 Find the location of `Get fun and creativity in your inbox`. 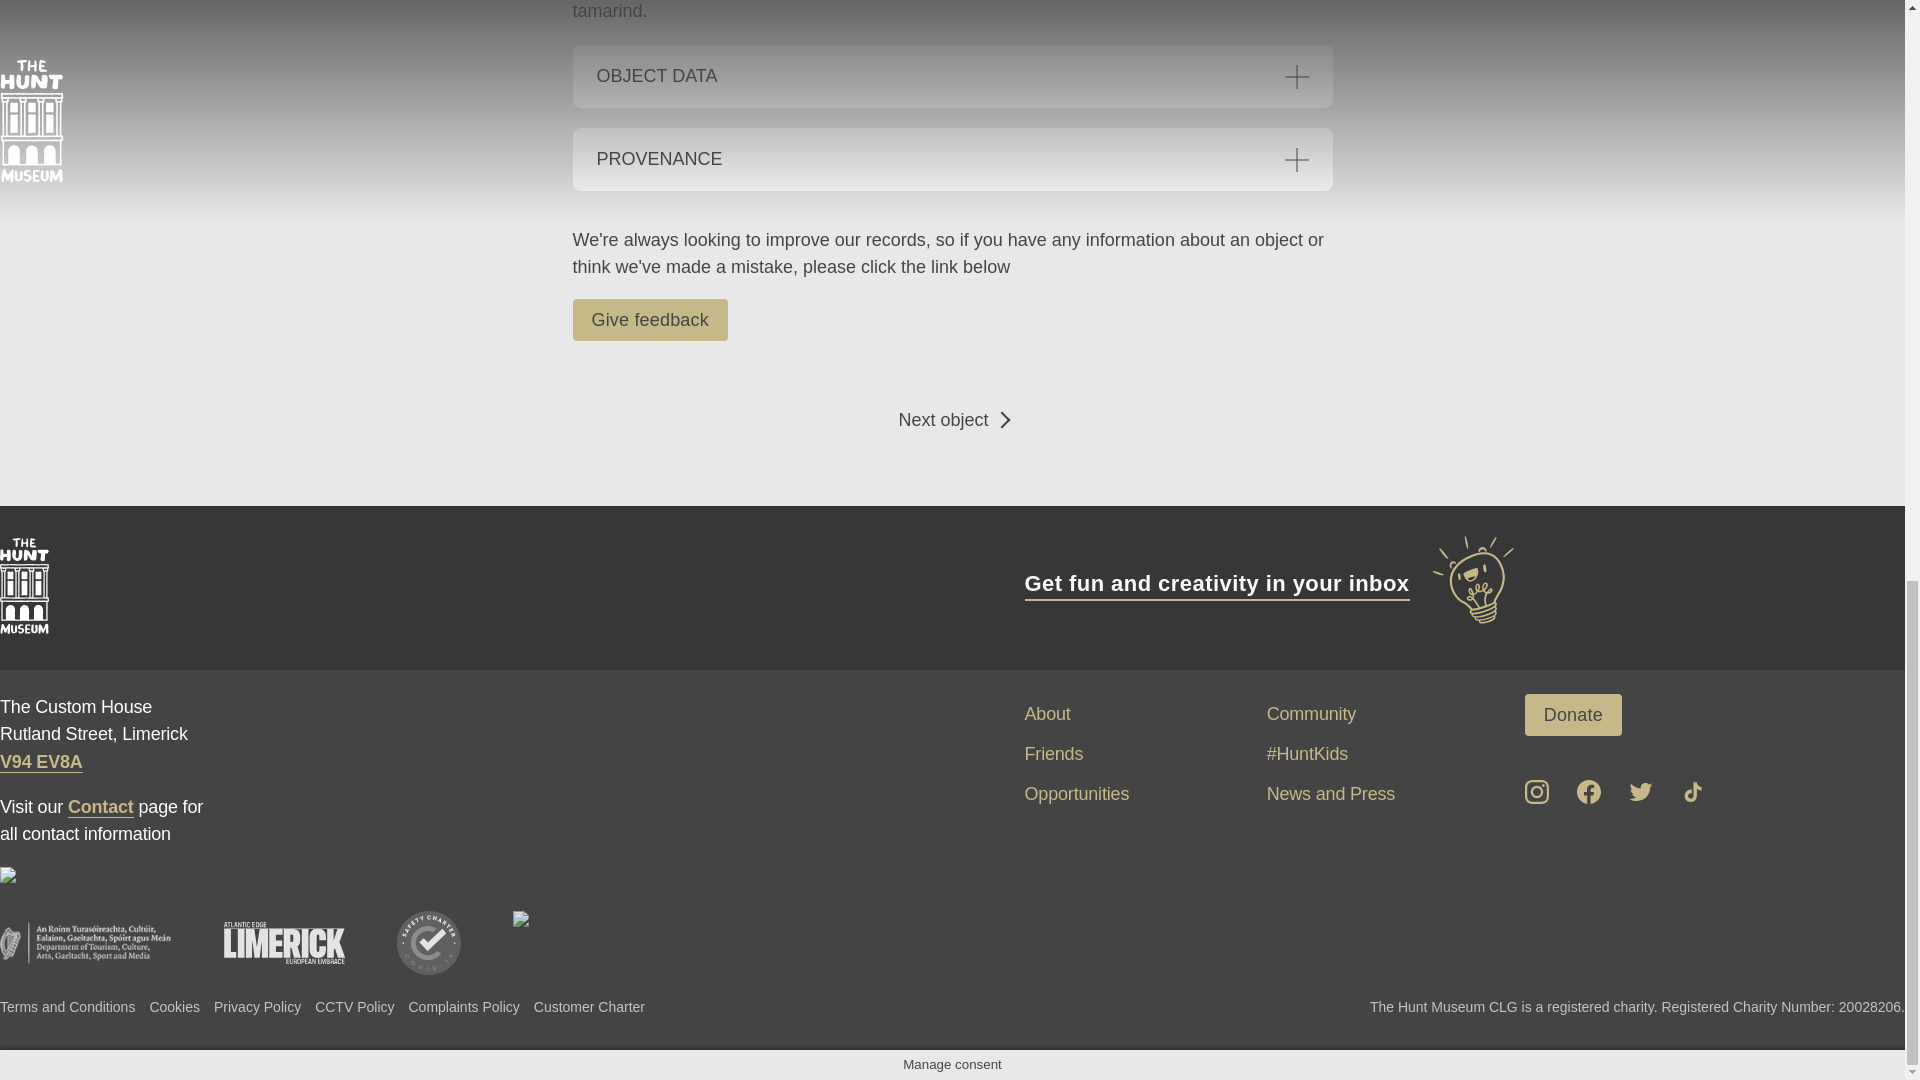

Get fun and creativity in your inbox is located at coordinates (1270, 583).